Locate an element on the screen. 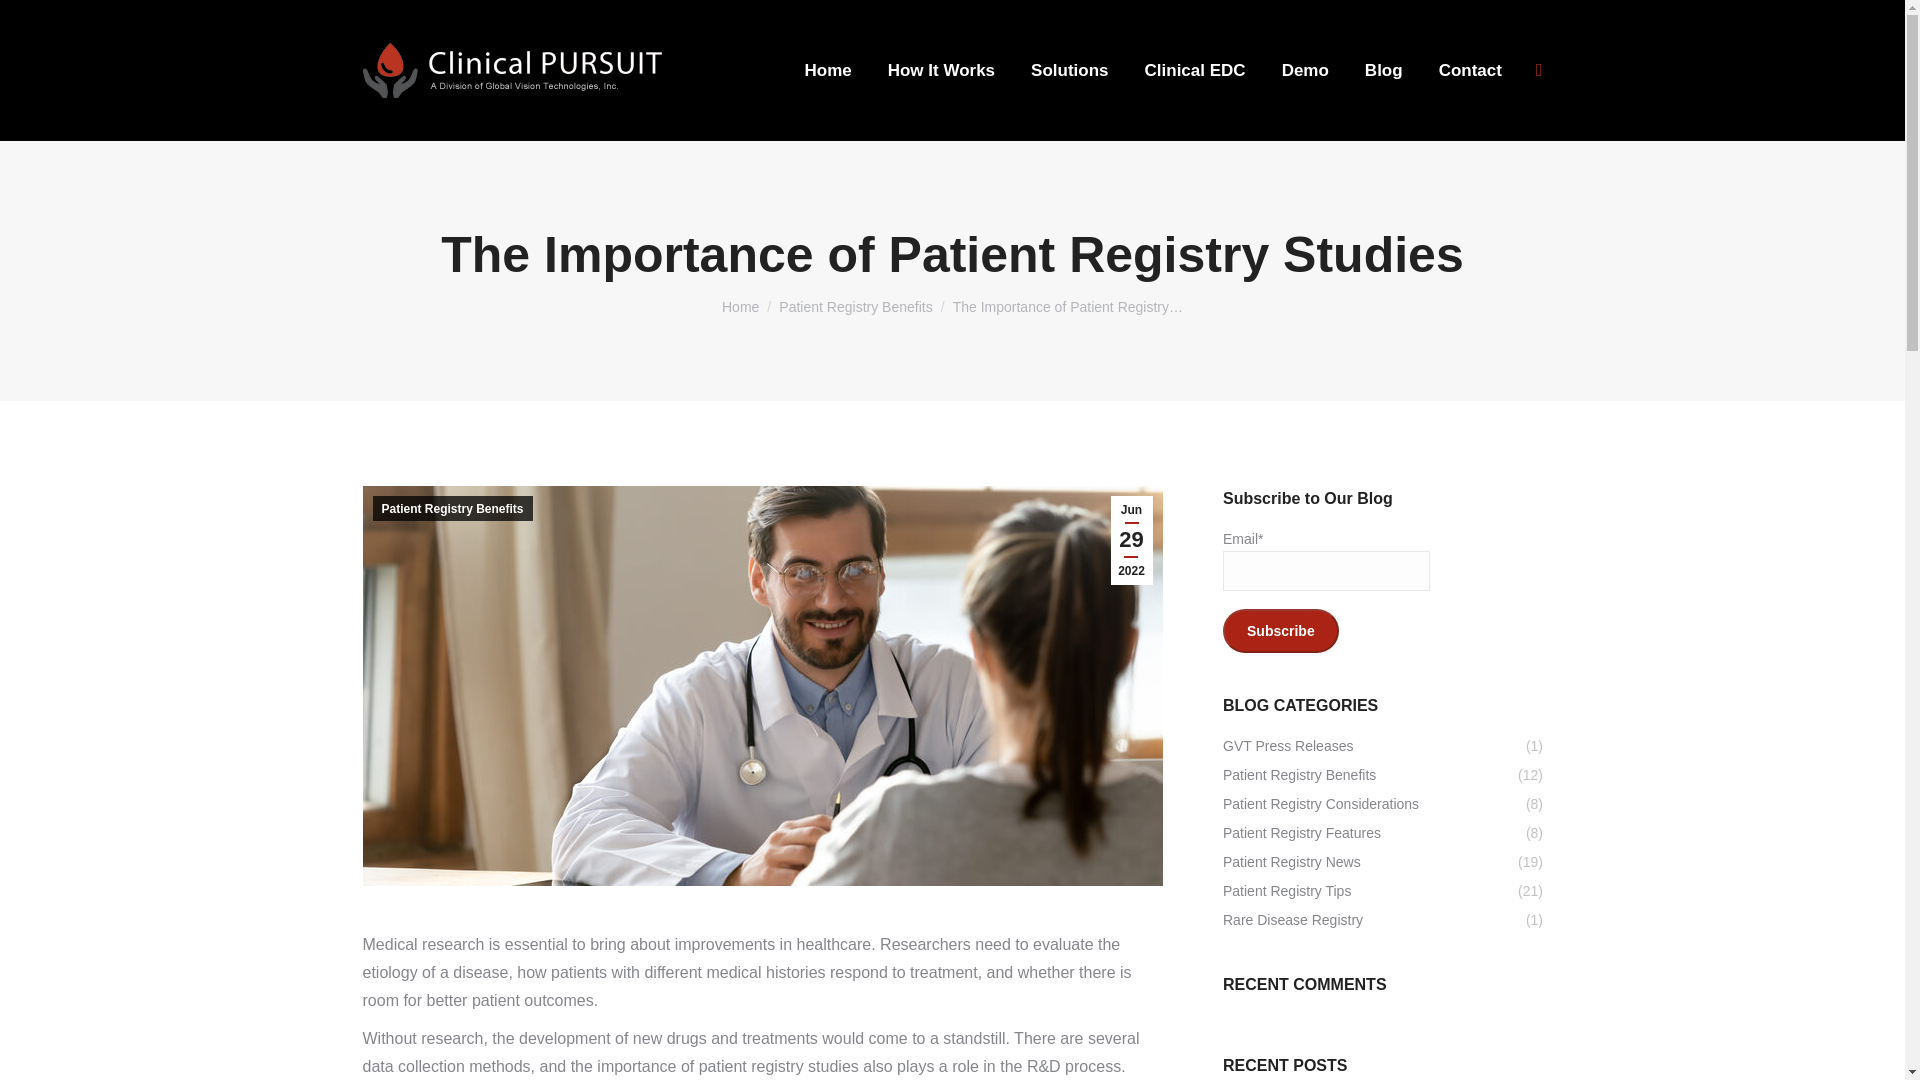 The width and height of the screenshot is (1920, 1080). Go! is located at coordinates (36, 22).